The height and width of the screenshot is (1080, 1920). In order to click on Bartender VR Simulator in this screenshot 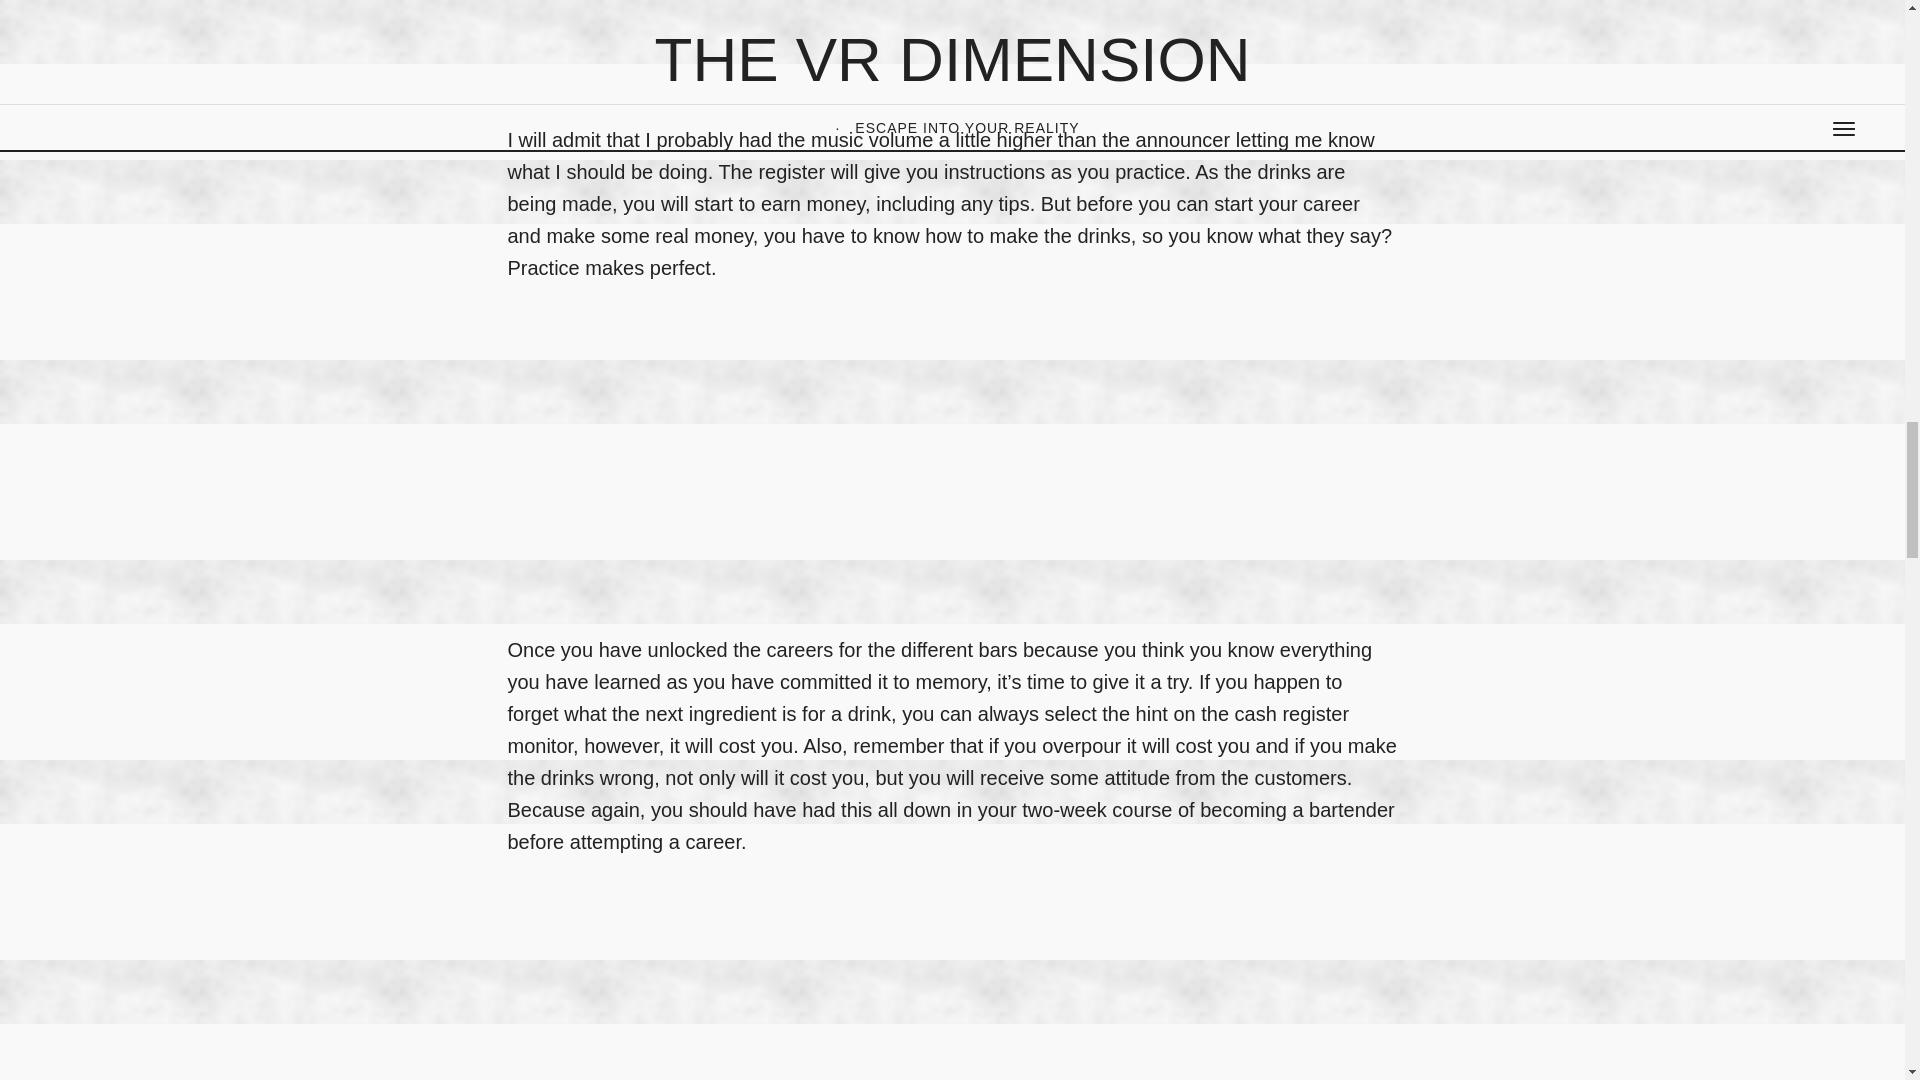, I will do `click(758, 984)`.